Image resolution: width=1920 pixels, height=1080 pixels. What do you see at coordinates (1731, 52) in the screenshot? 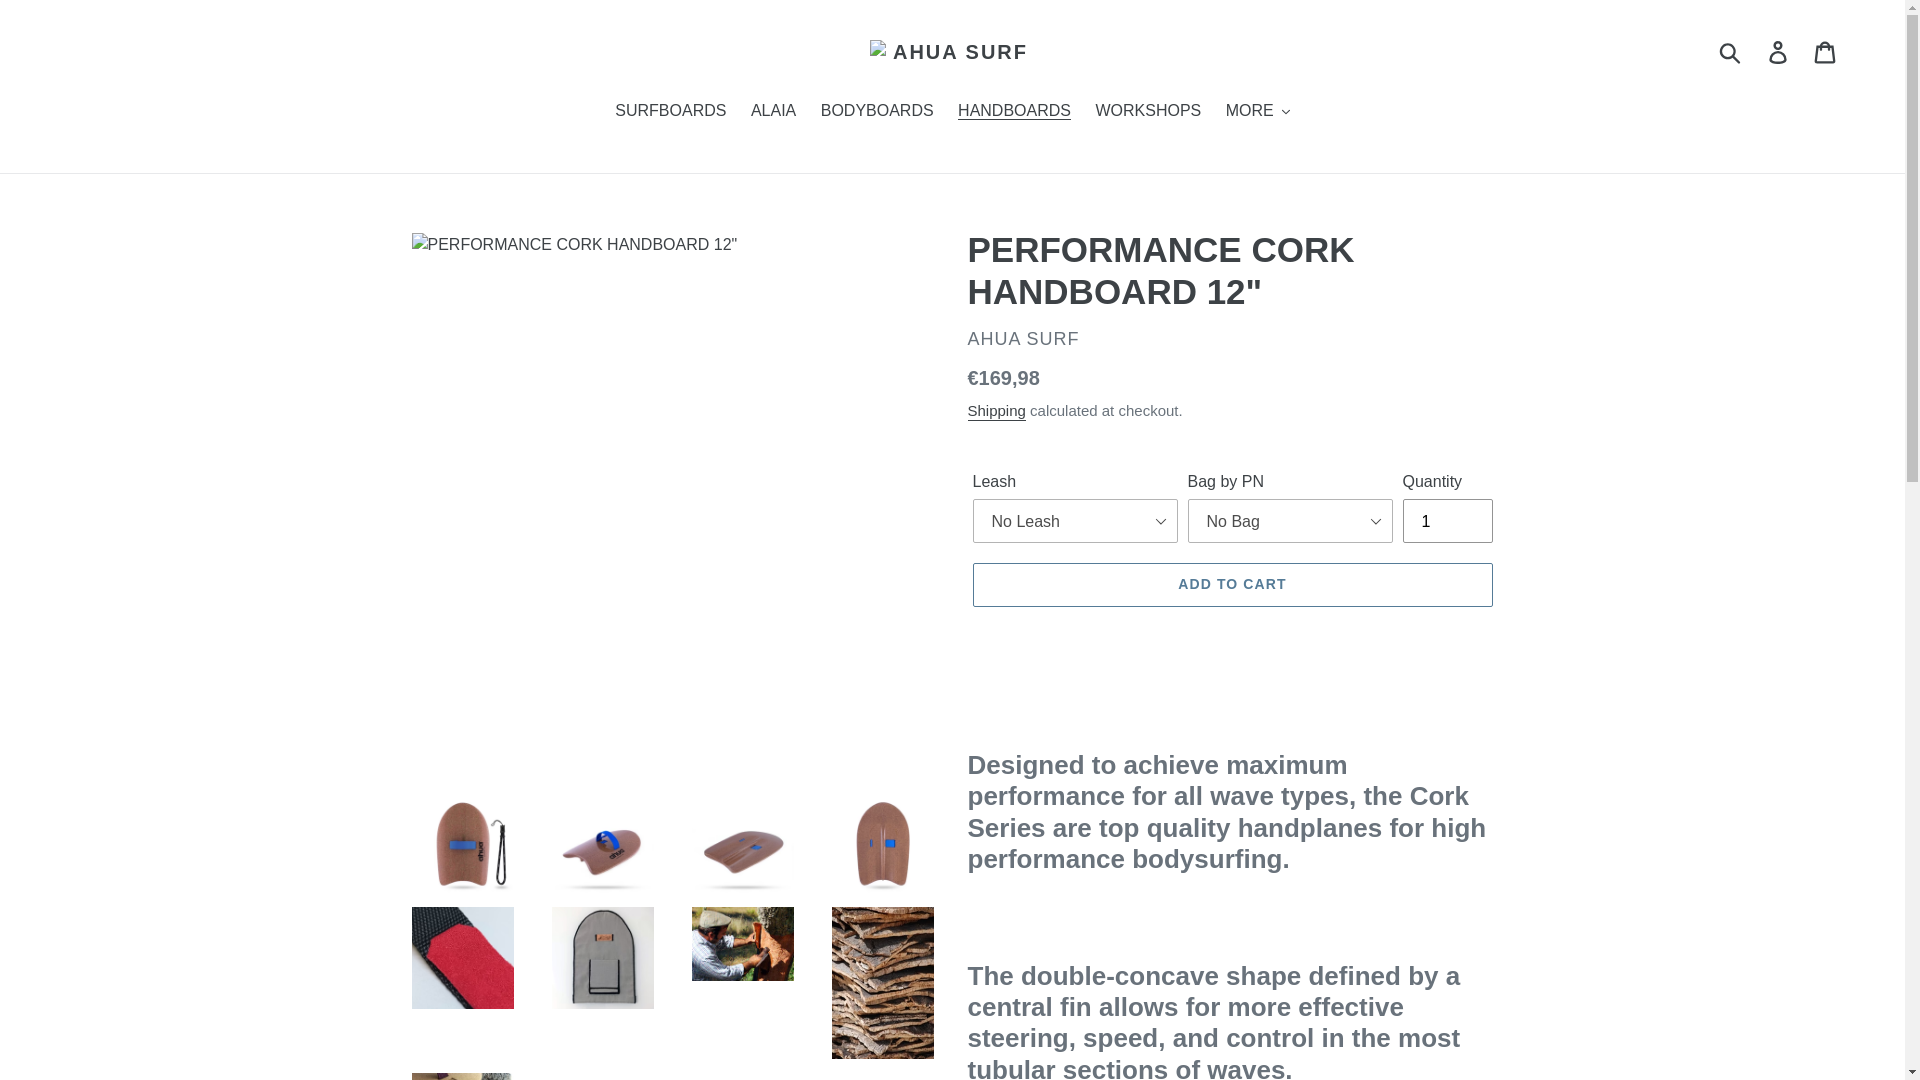
I see `Submit` at bounding box center [1731, 52].